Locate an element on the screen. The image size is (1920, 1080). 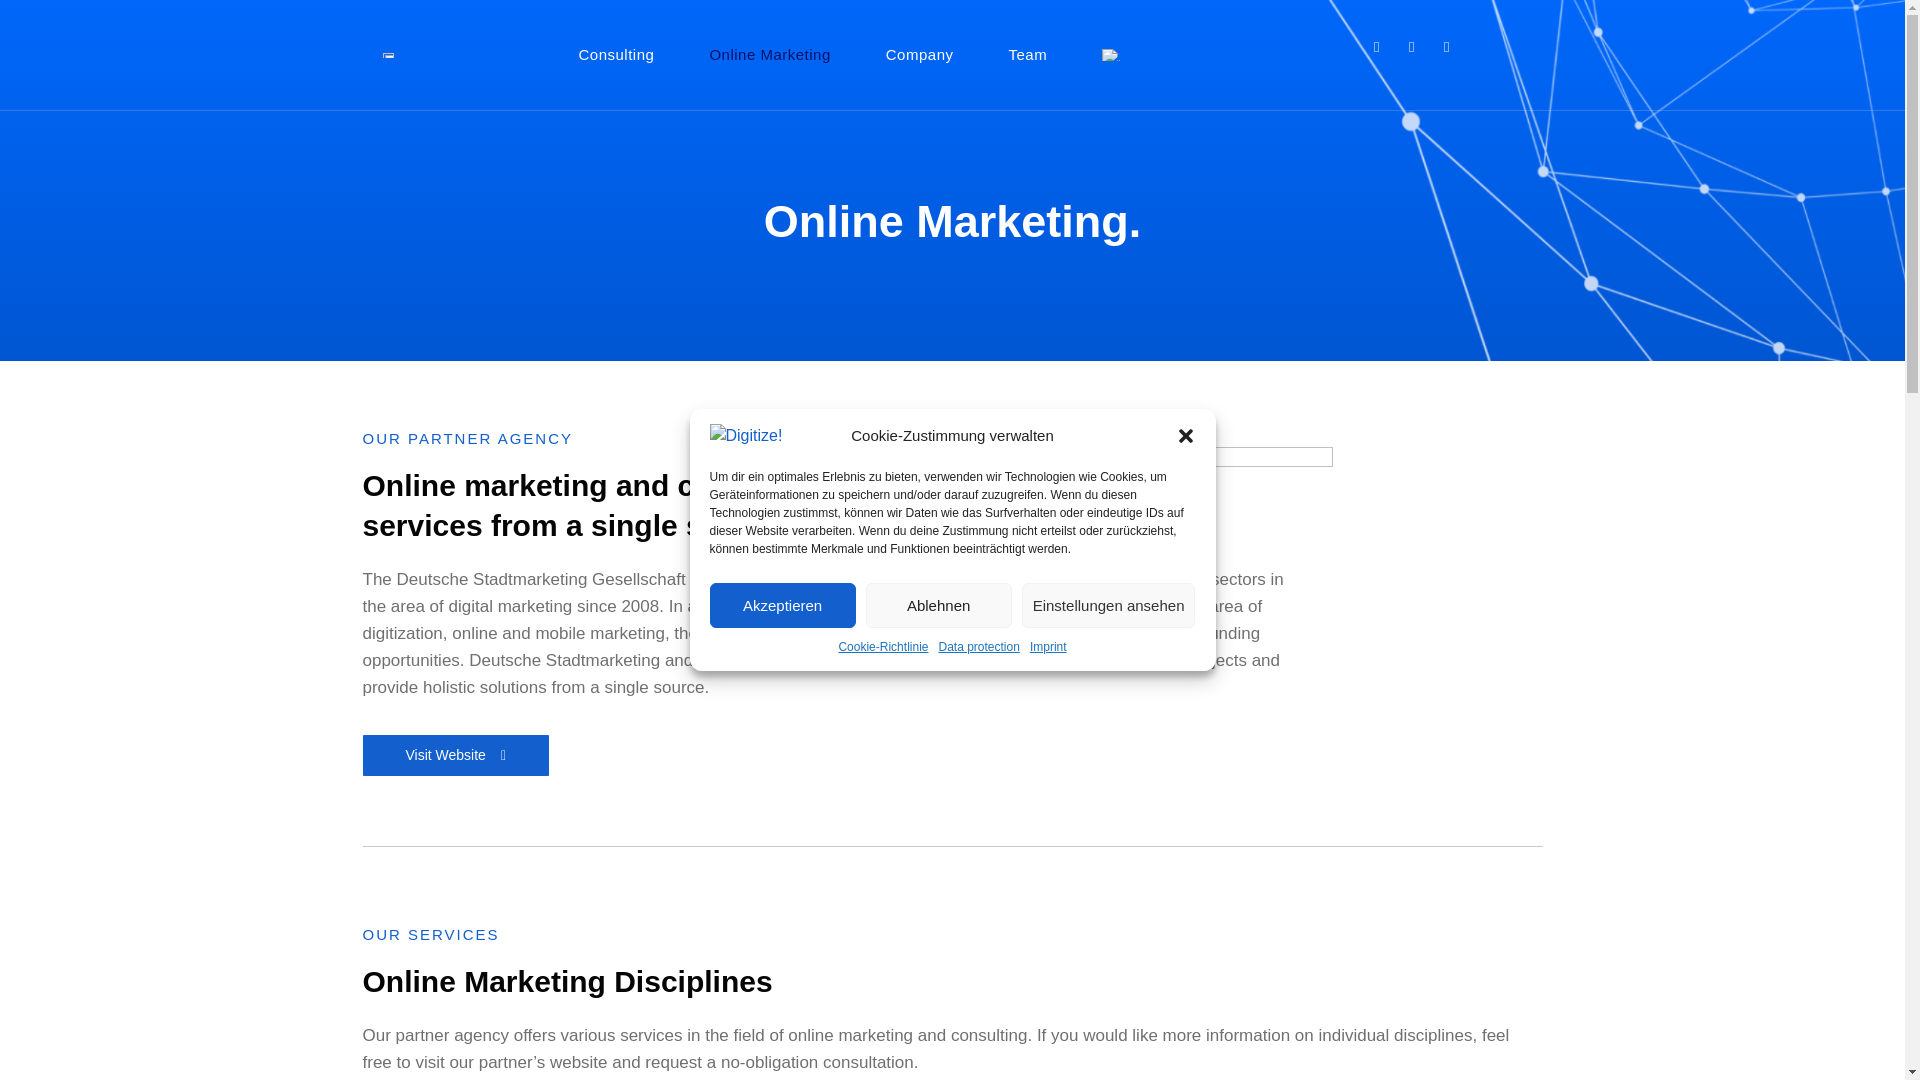
Cookie-Richtlinie is located at coordinates (882, 646).